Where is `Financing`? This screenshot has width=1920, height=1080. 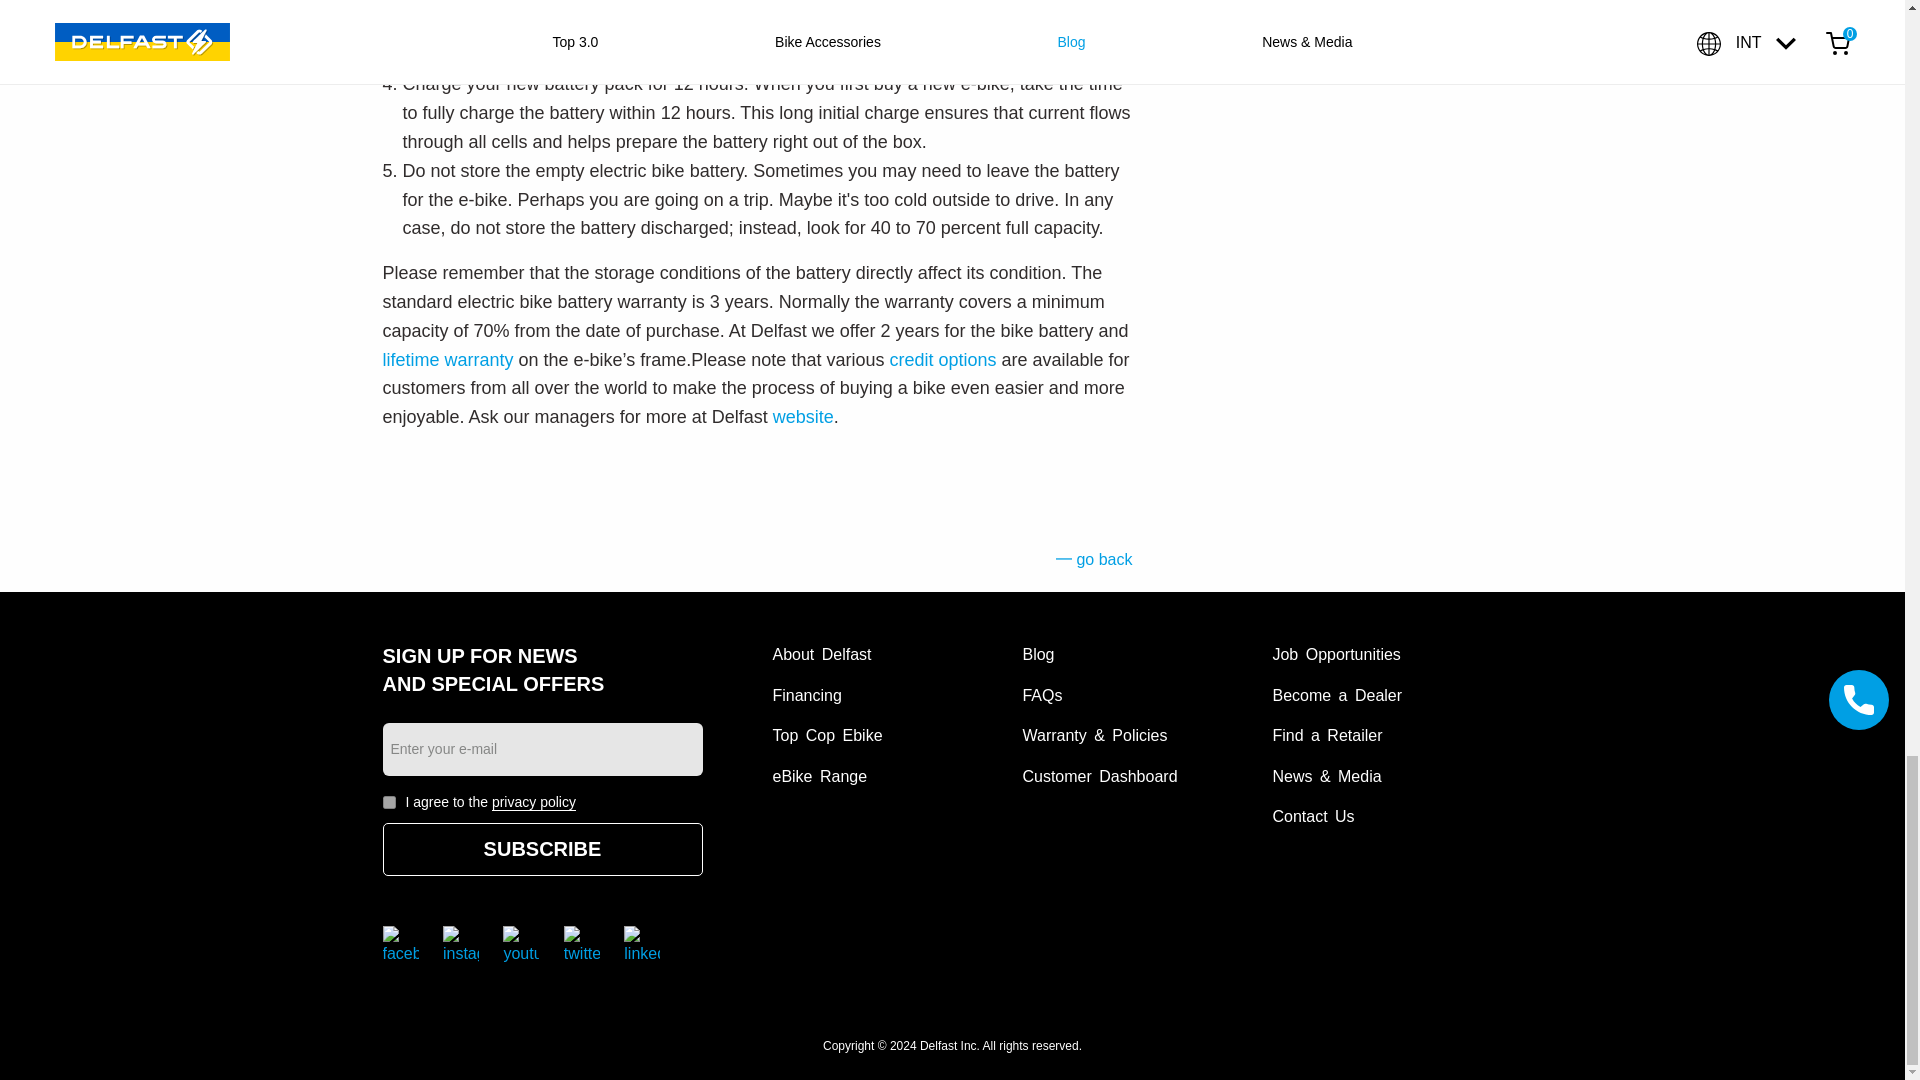 Financing is located at coordinates (806, 695).